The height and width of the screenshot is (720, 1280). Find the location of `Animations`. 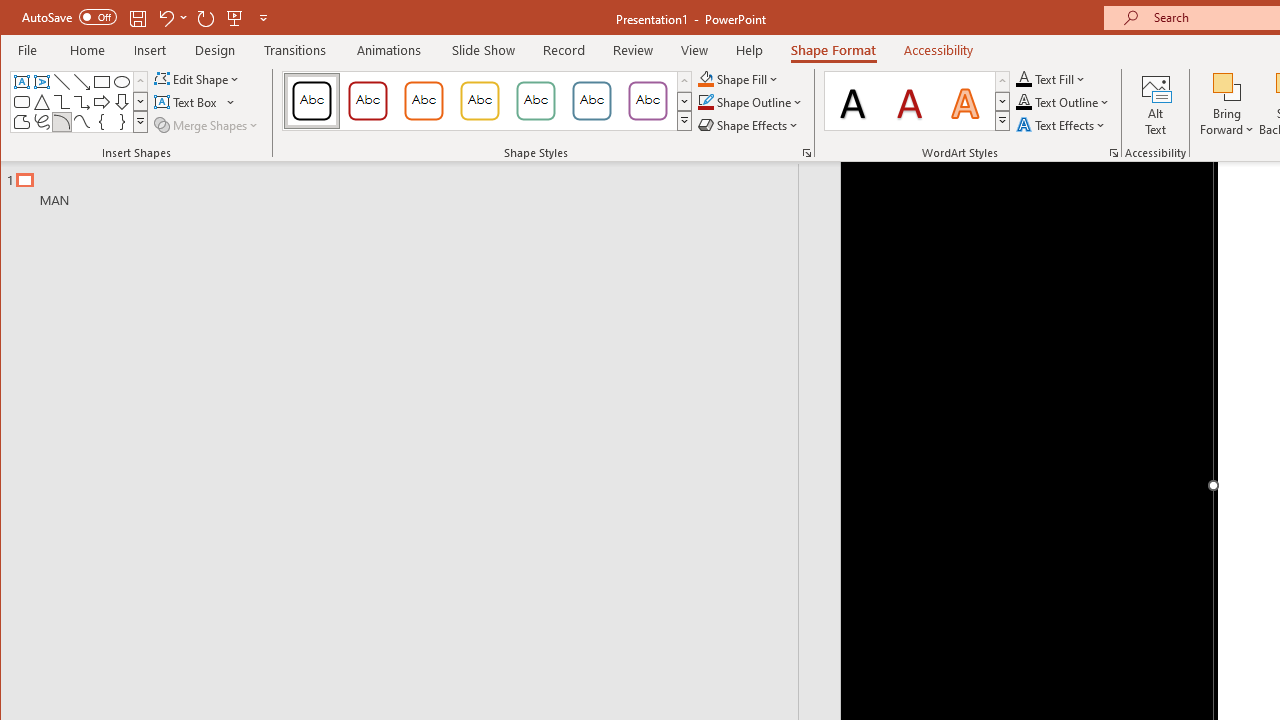

Animations is located at coordinates (388, 50).